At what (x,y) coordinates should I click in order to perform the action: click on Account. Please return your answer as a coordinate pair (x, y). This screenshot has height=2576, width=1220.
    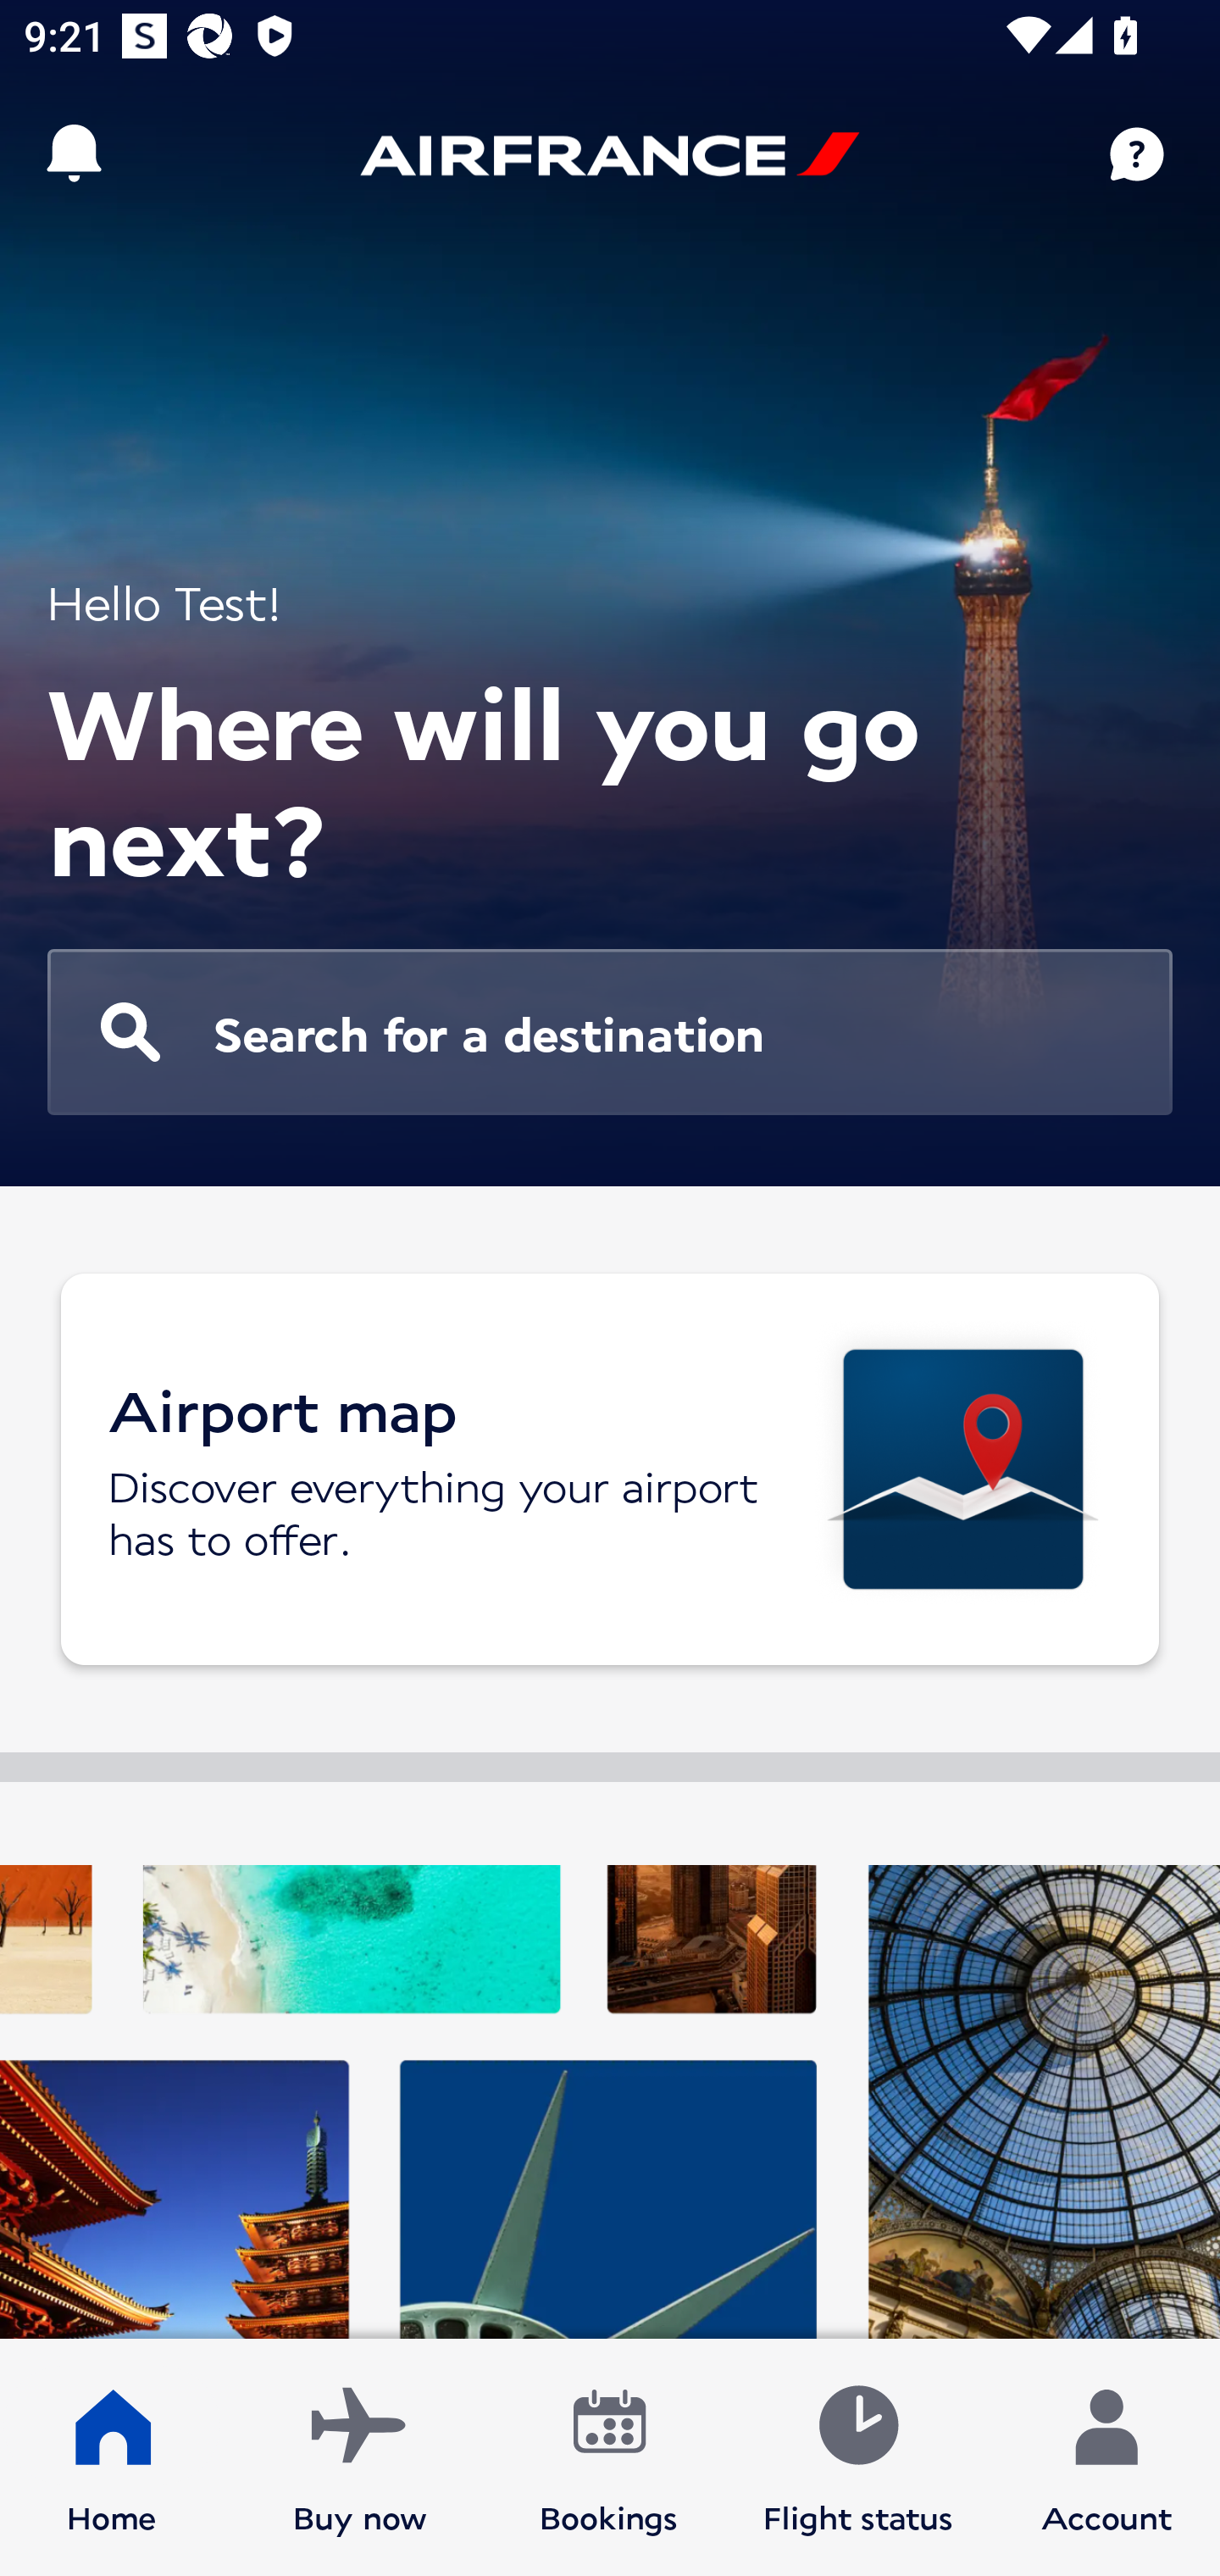
    Looking at the image, I should click on (1106, 2457).